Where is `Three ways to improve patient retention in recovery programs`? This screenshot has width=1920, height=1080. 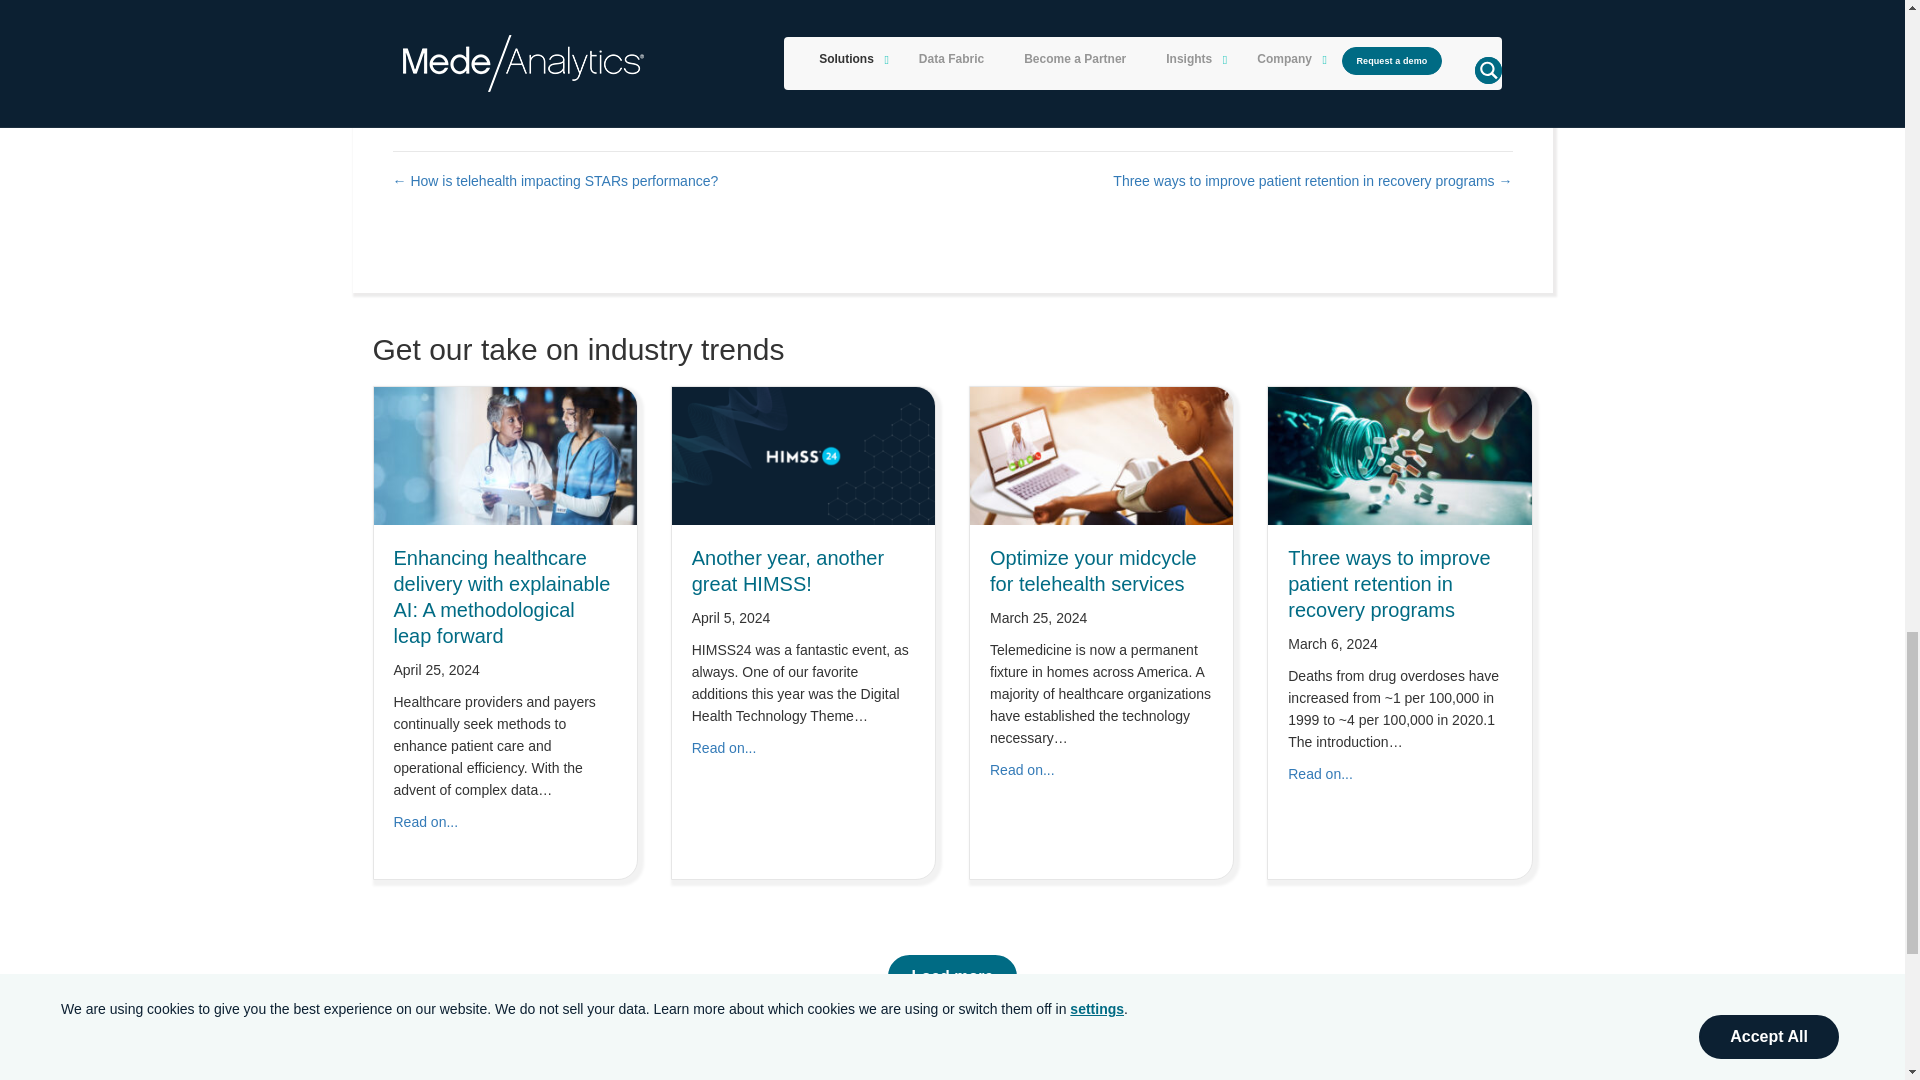 Three ways to improve patient retention in recovery programs is located at coordinates (1388, 584).